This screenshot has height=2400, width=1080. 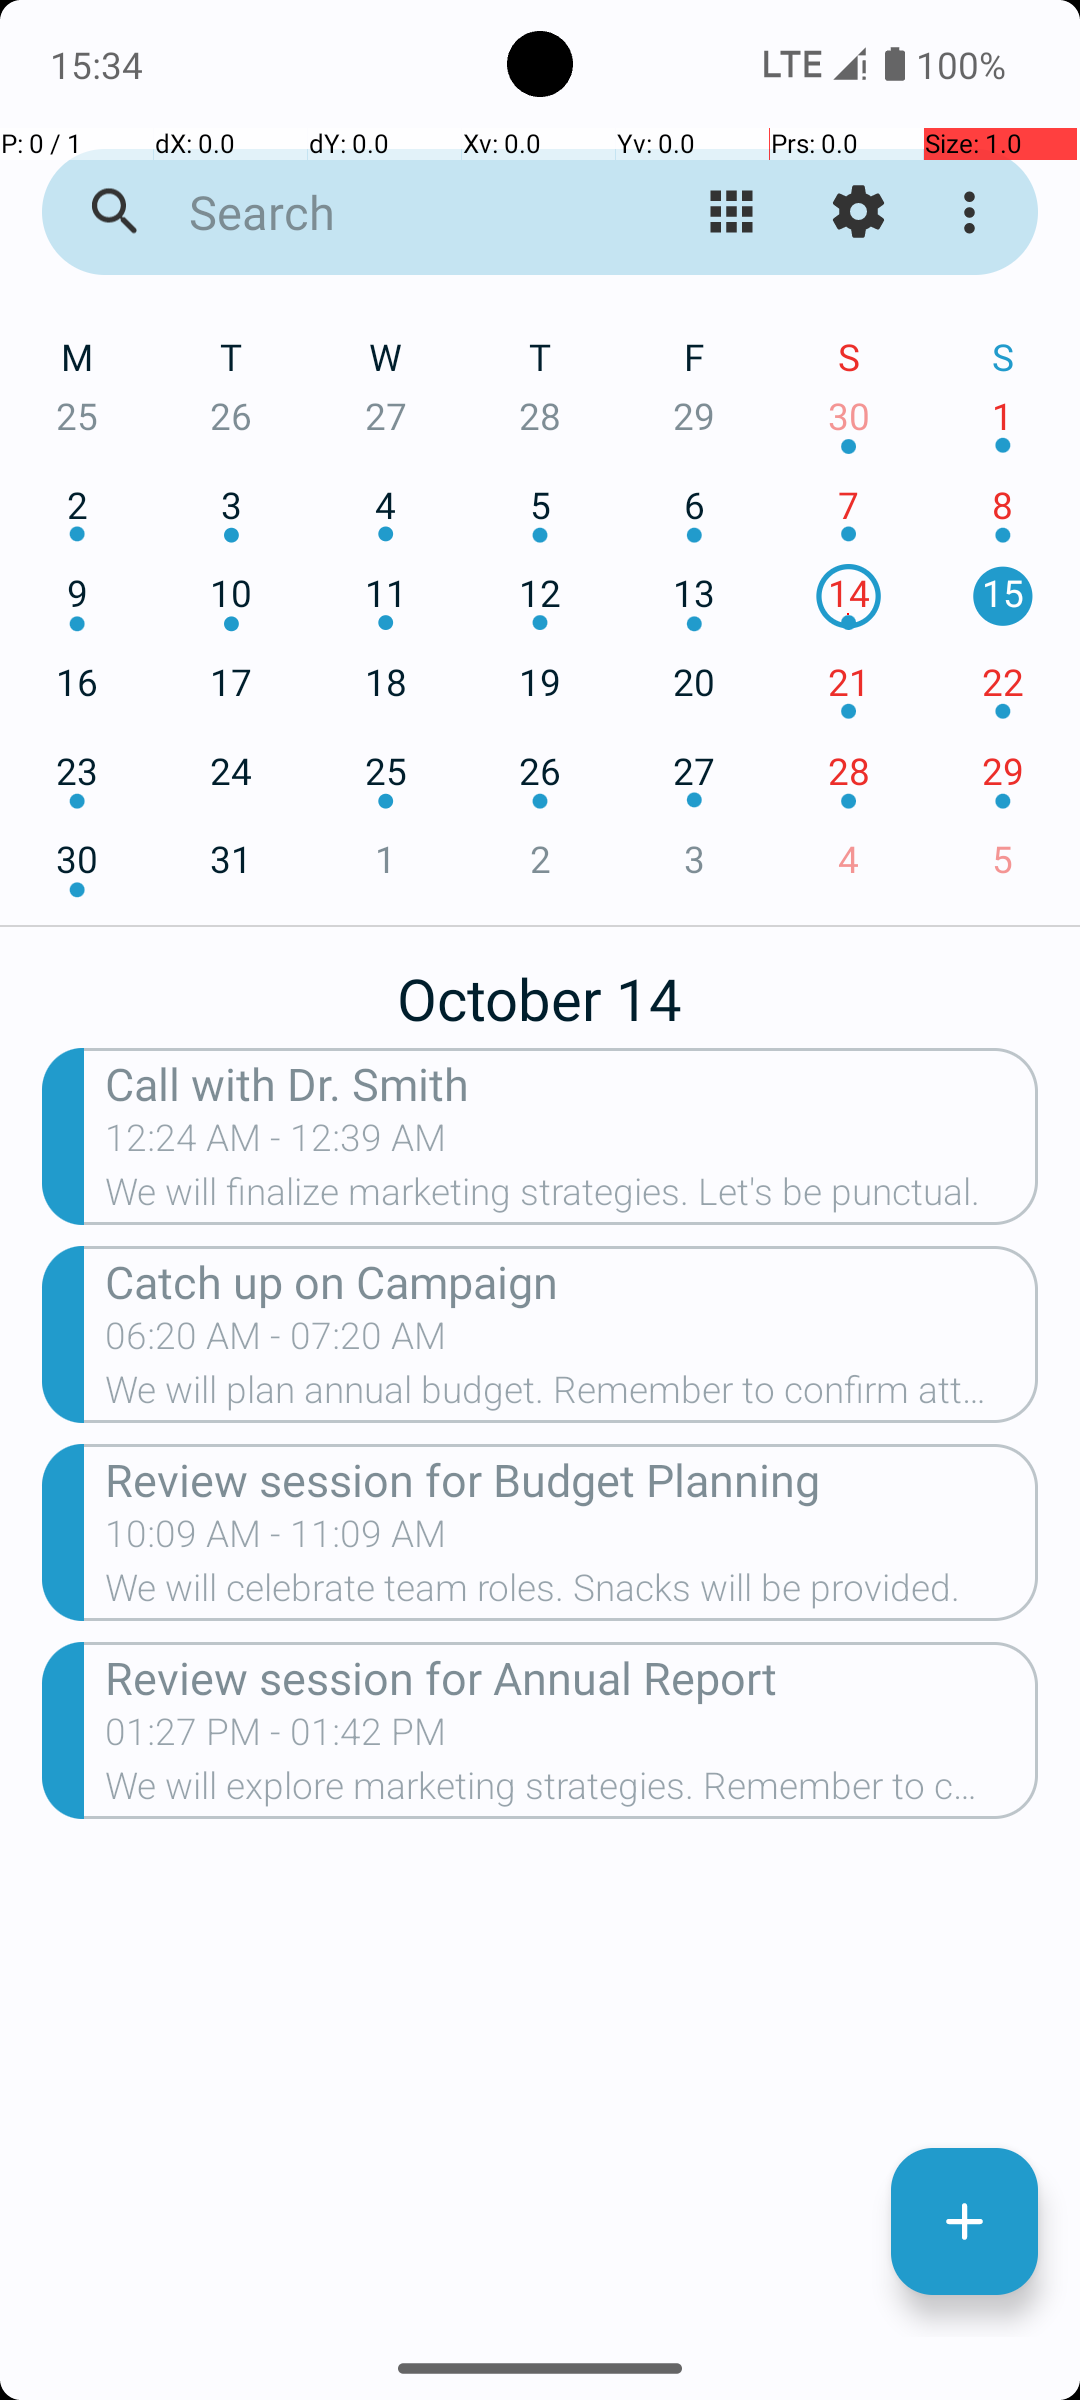 I want to click on 06:20 AM - 07:20 AM, so click(x=276, y=1342).